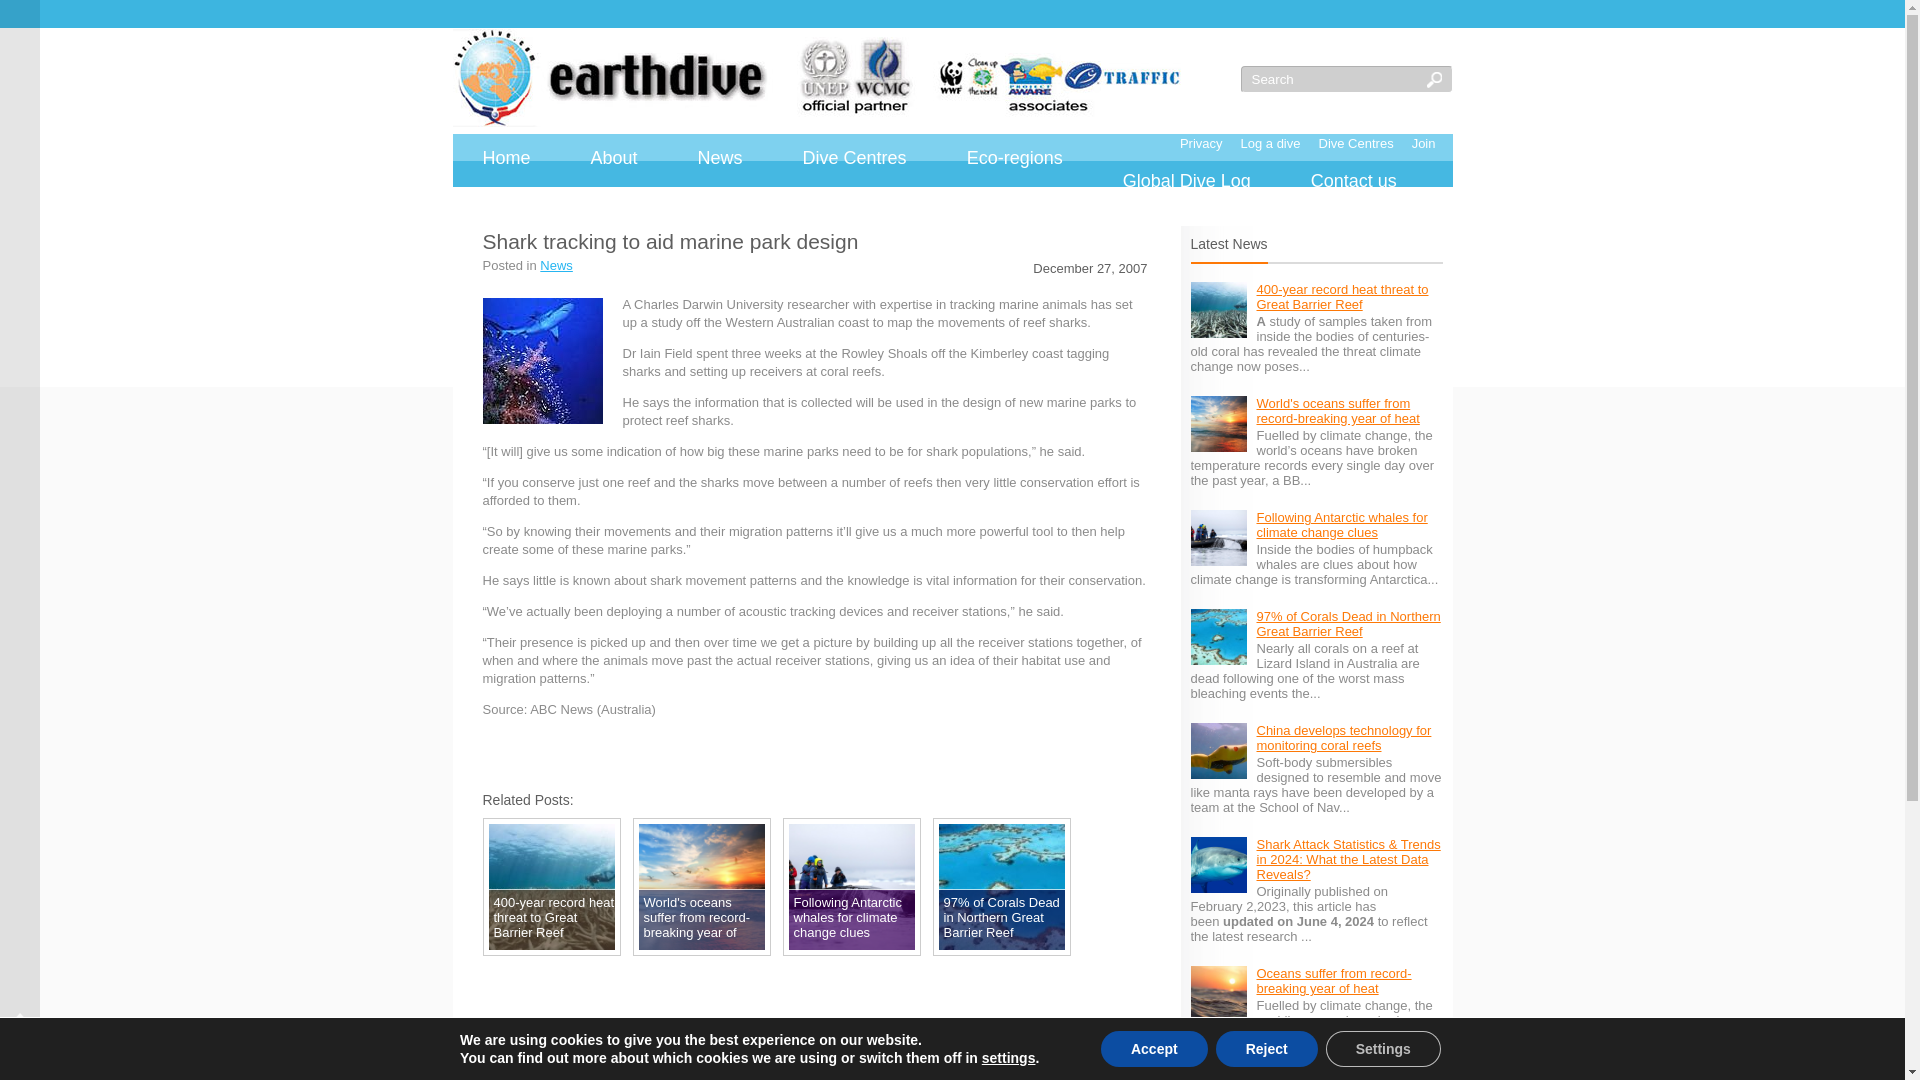 The height and width of the screenshot is (1080, 1920). What do you see at coordinates (1342, 737) in the screenshot?
I see `China develops technology for monitoring coral reefs` at bounding box center [1342, 737].